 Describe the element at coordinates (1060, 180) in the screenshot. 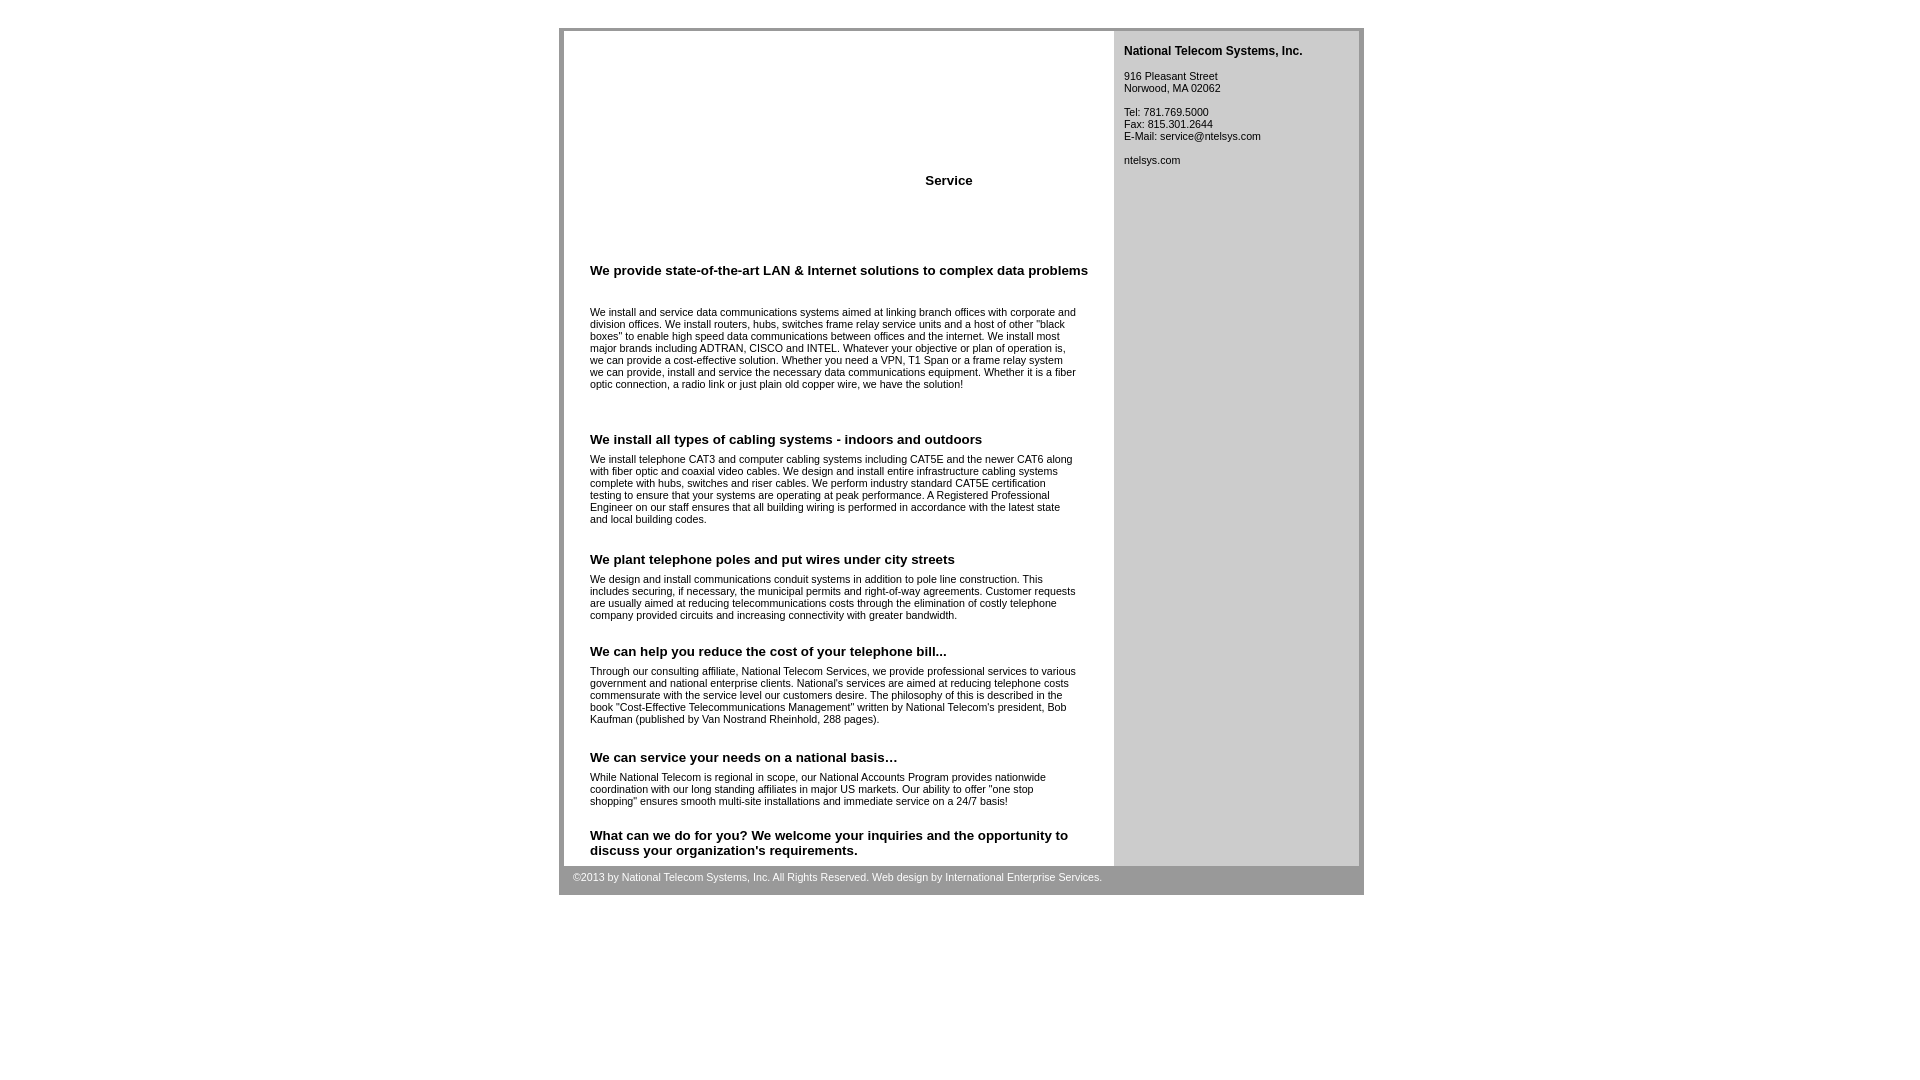

I see `Equipment` at that location.